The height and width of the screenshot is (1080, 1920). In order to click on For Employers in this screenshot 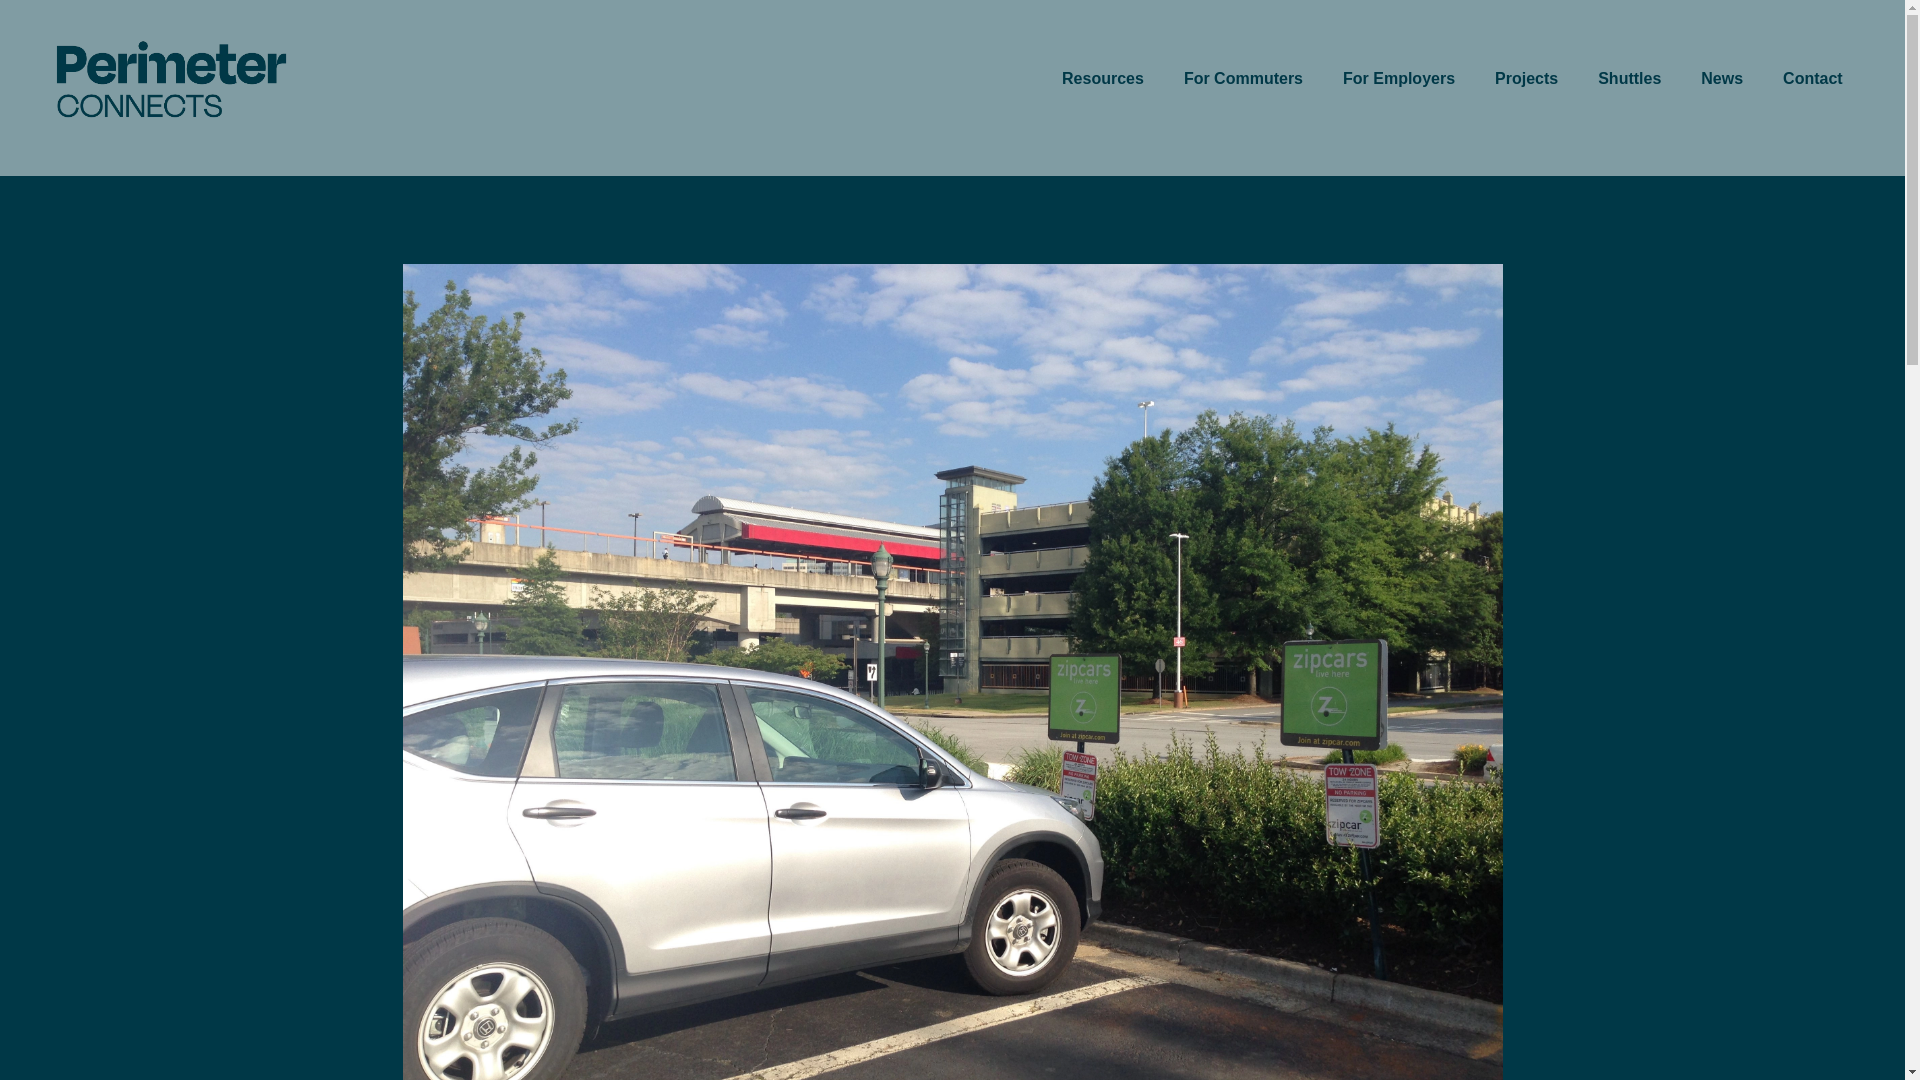, I will do `click(1398, 78)`.